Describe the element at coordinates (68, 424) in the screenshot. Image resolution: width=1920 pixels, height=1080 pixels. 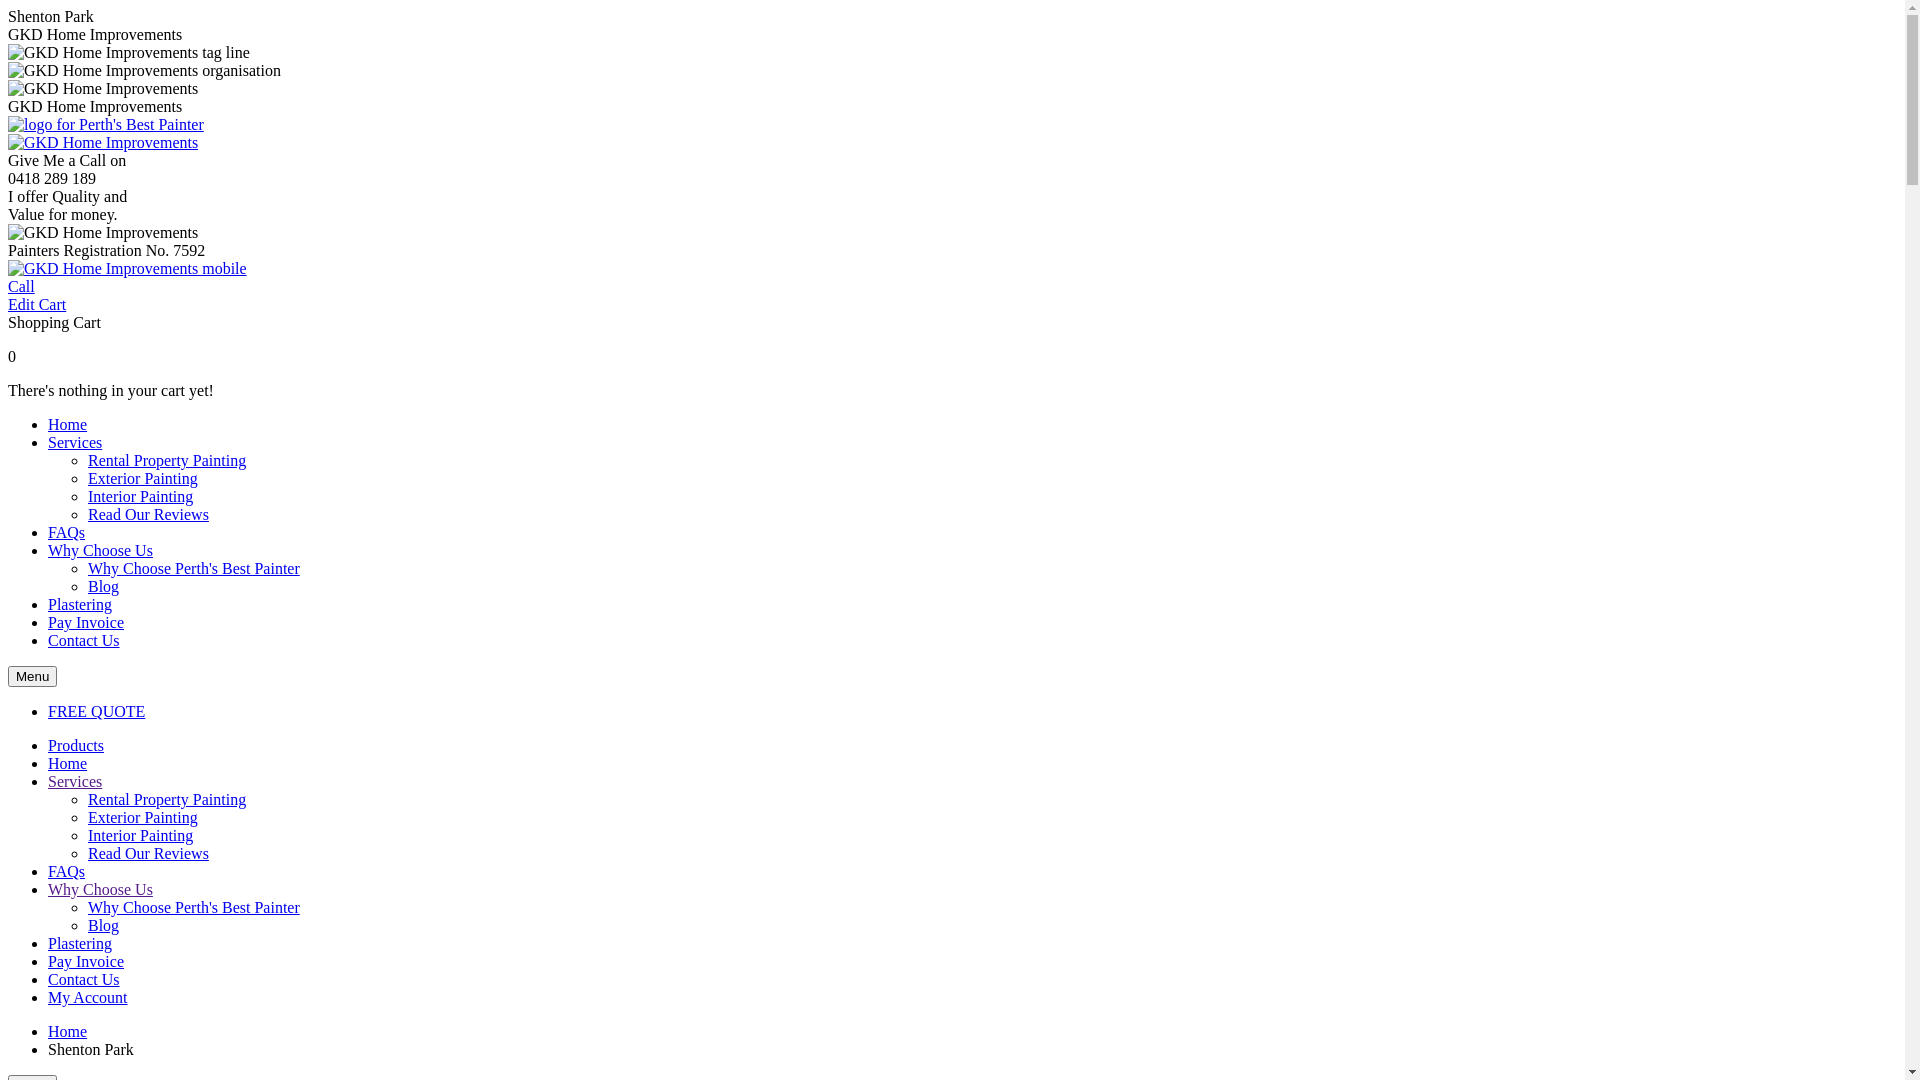
I see `Home` at that location.